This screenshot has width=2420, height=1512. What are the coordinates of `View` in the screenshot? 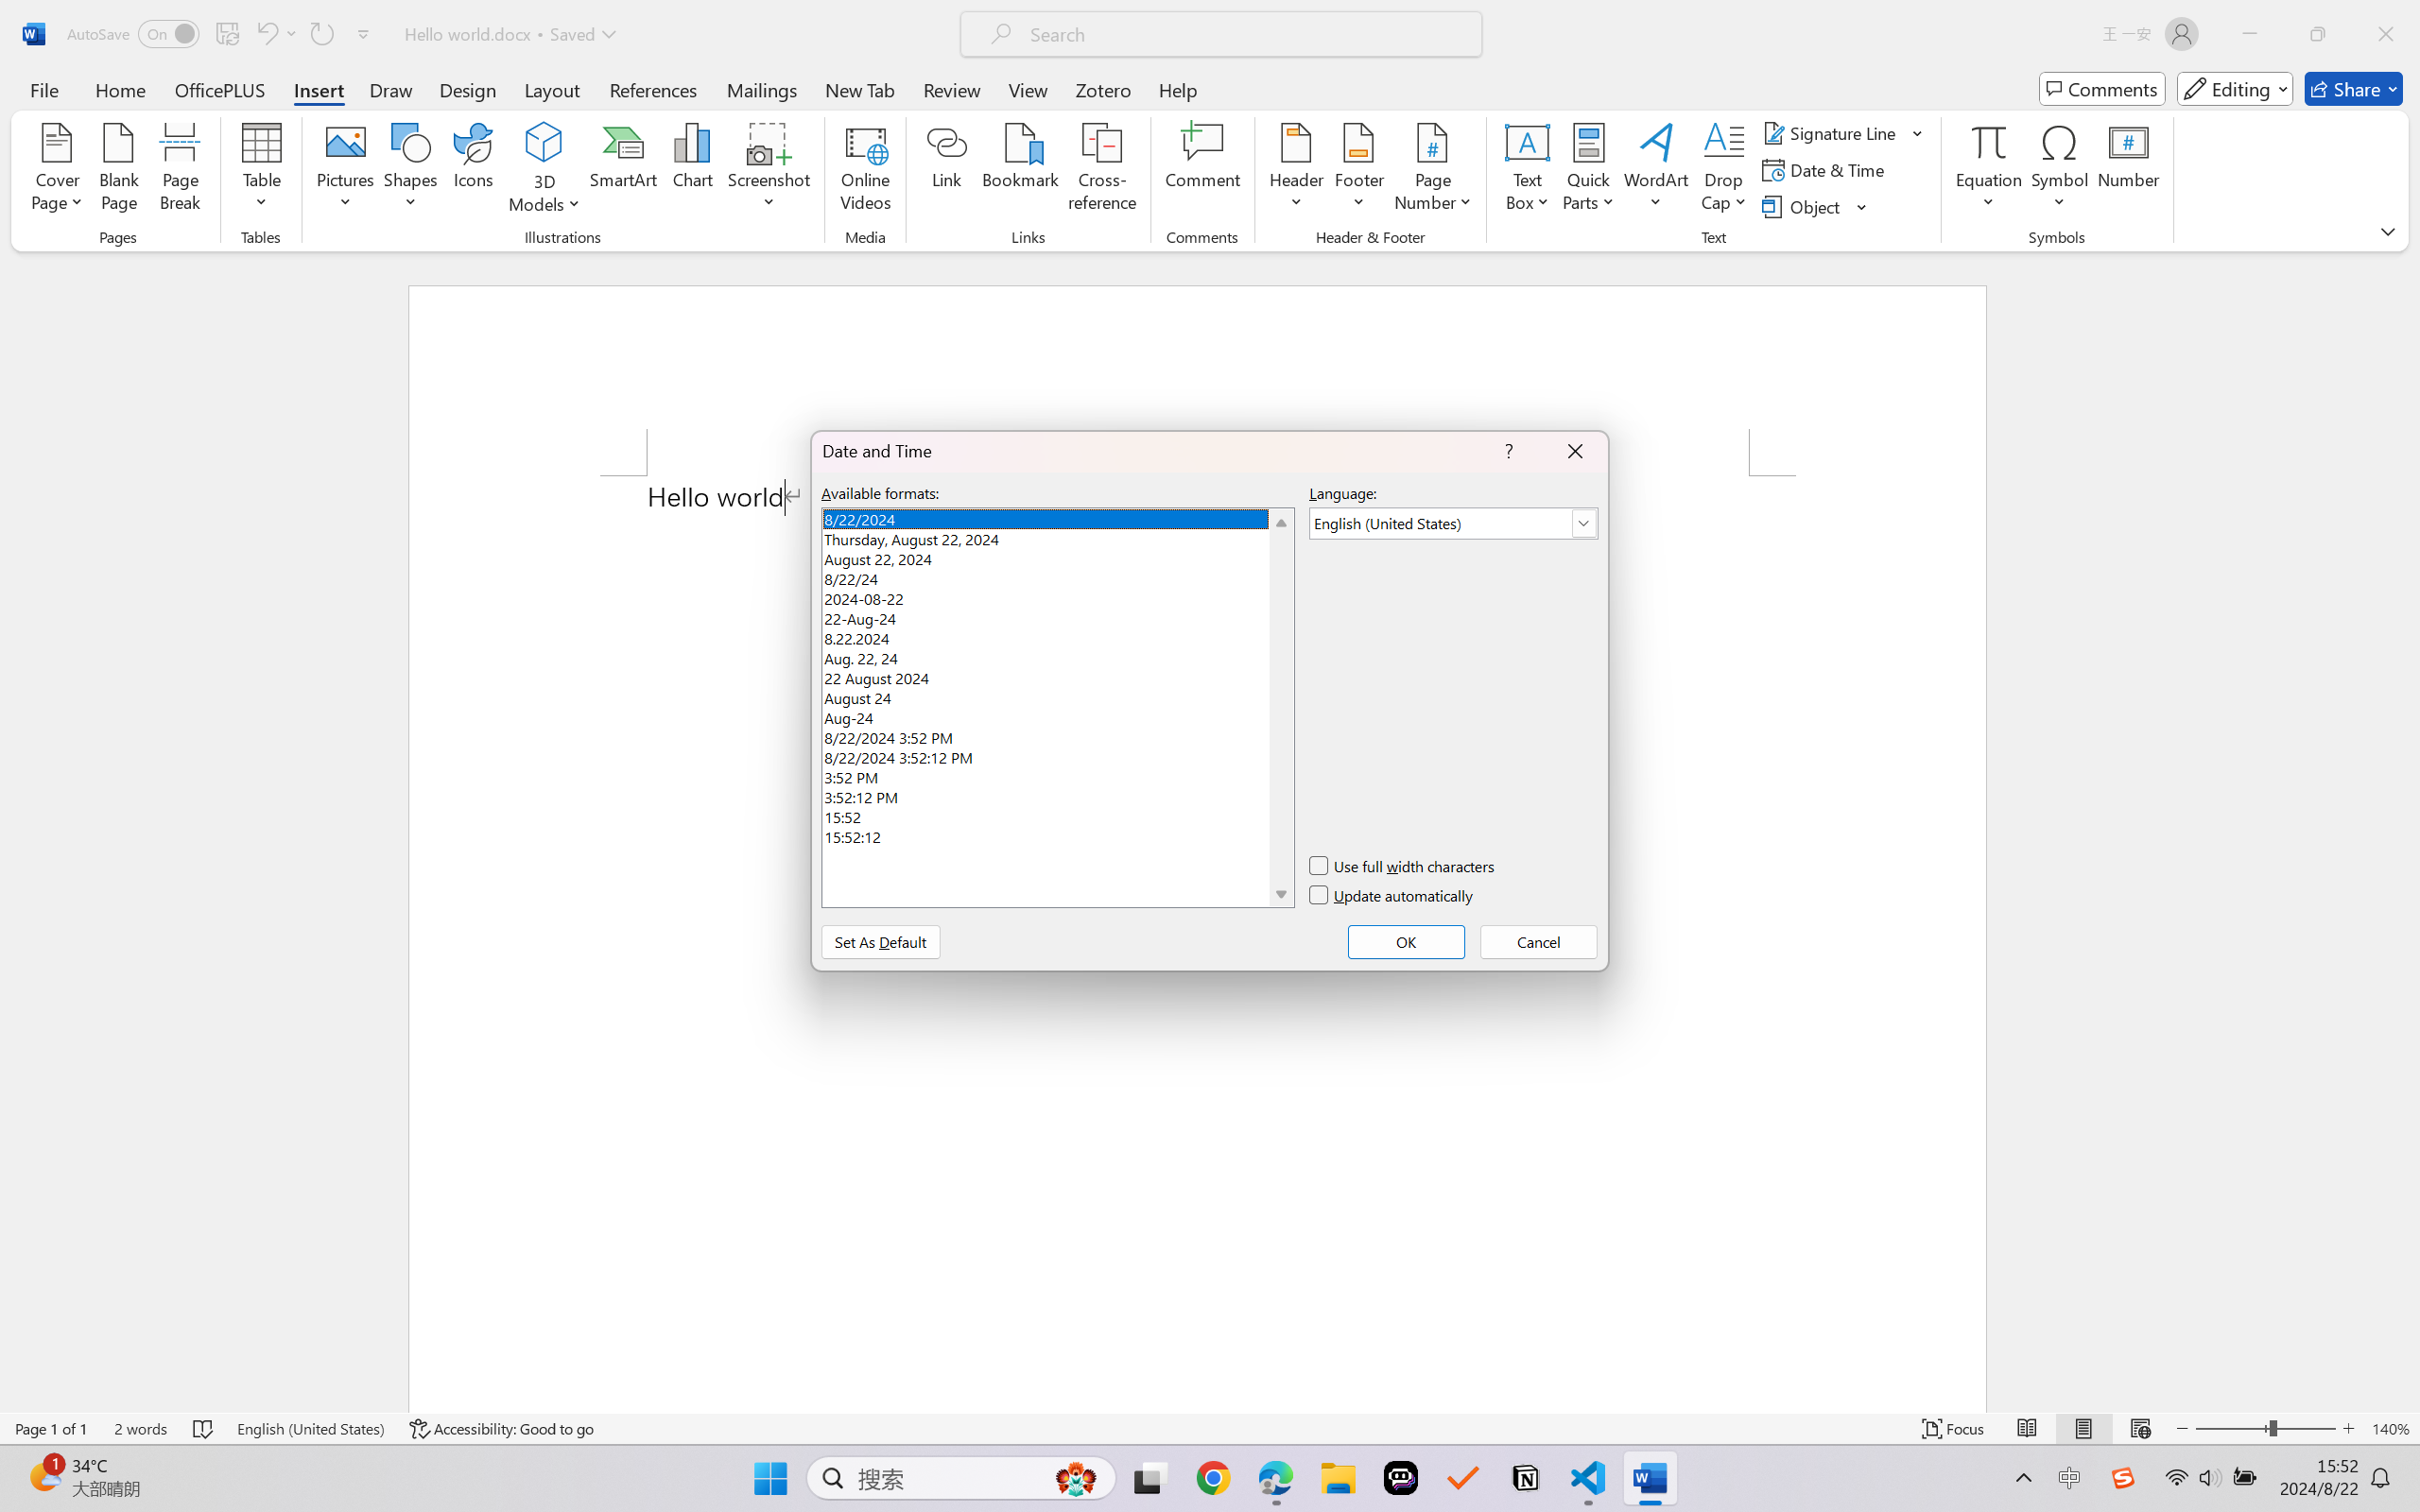 It's located at (1028, 89).